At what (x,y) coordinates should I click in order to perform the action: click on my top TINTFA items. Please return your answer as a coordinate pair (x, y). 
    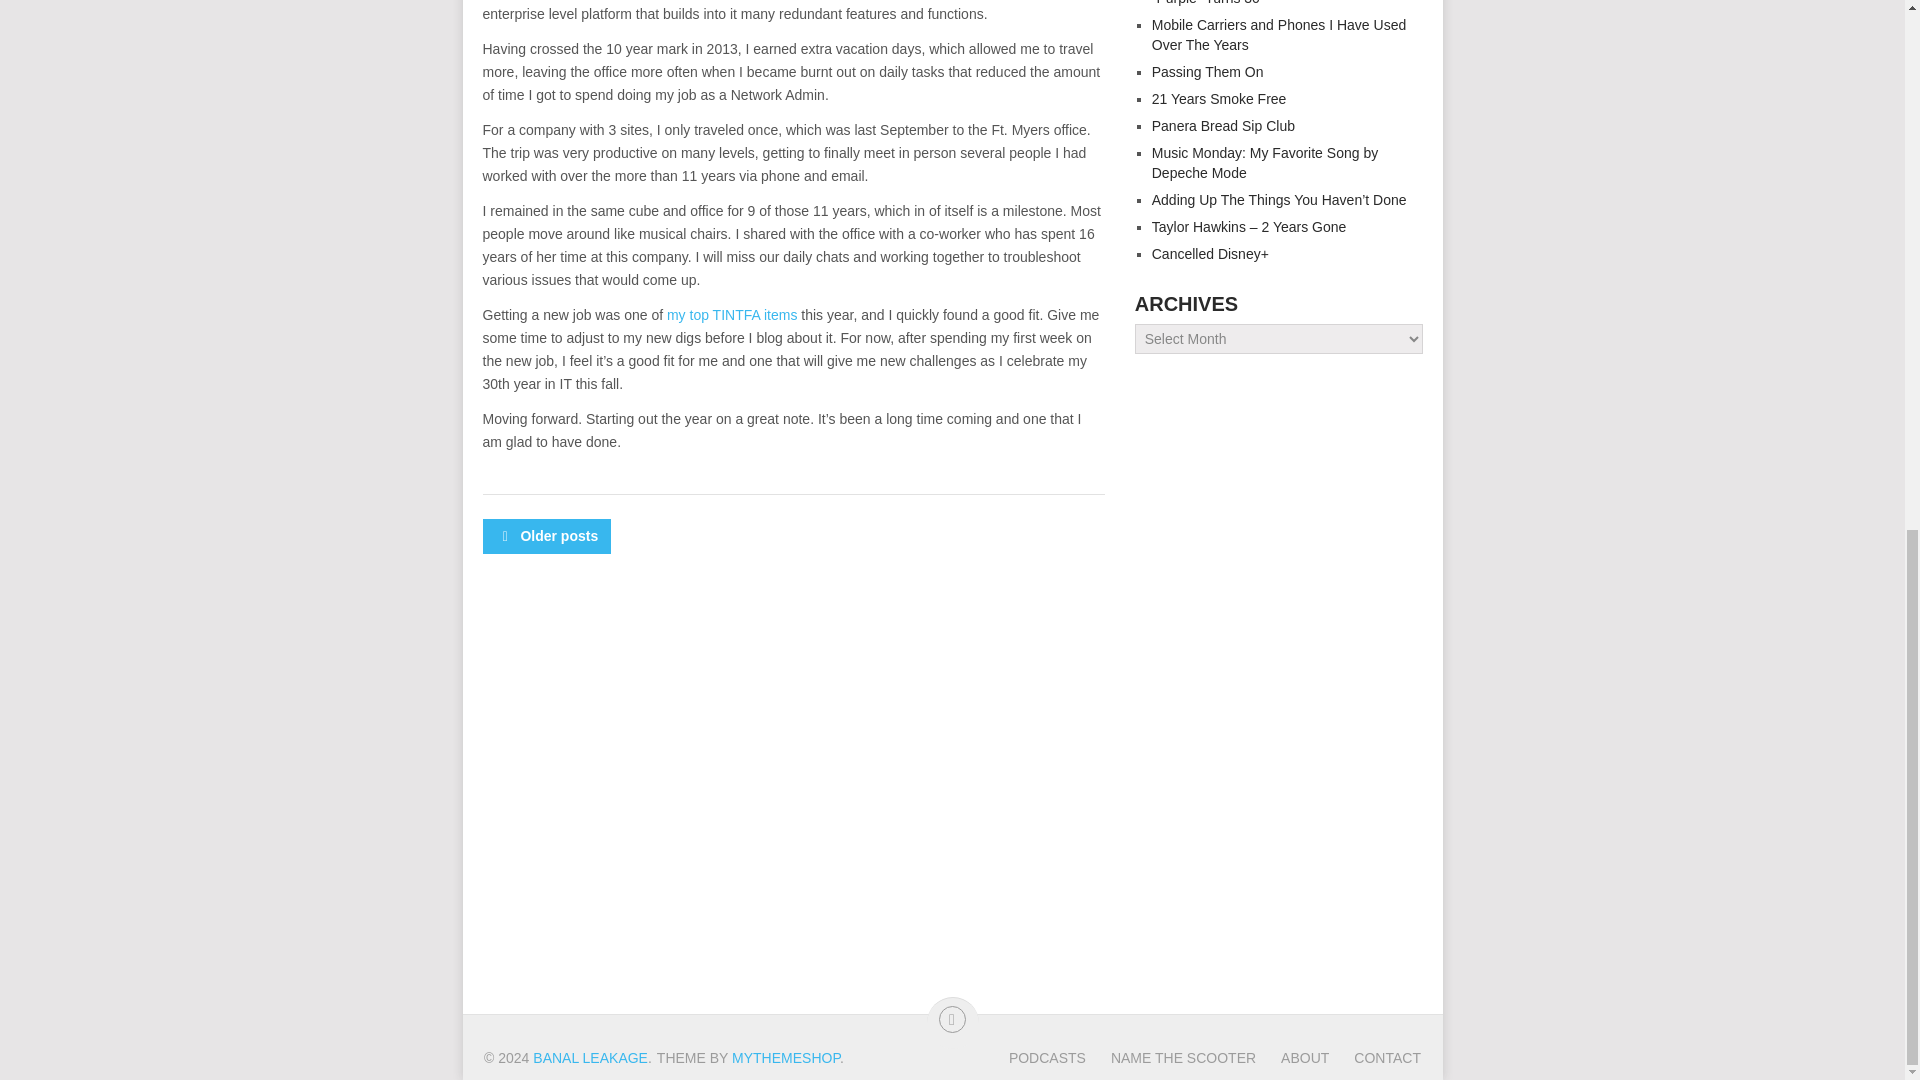
    Looking at the image, I should click on (731, 314).